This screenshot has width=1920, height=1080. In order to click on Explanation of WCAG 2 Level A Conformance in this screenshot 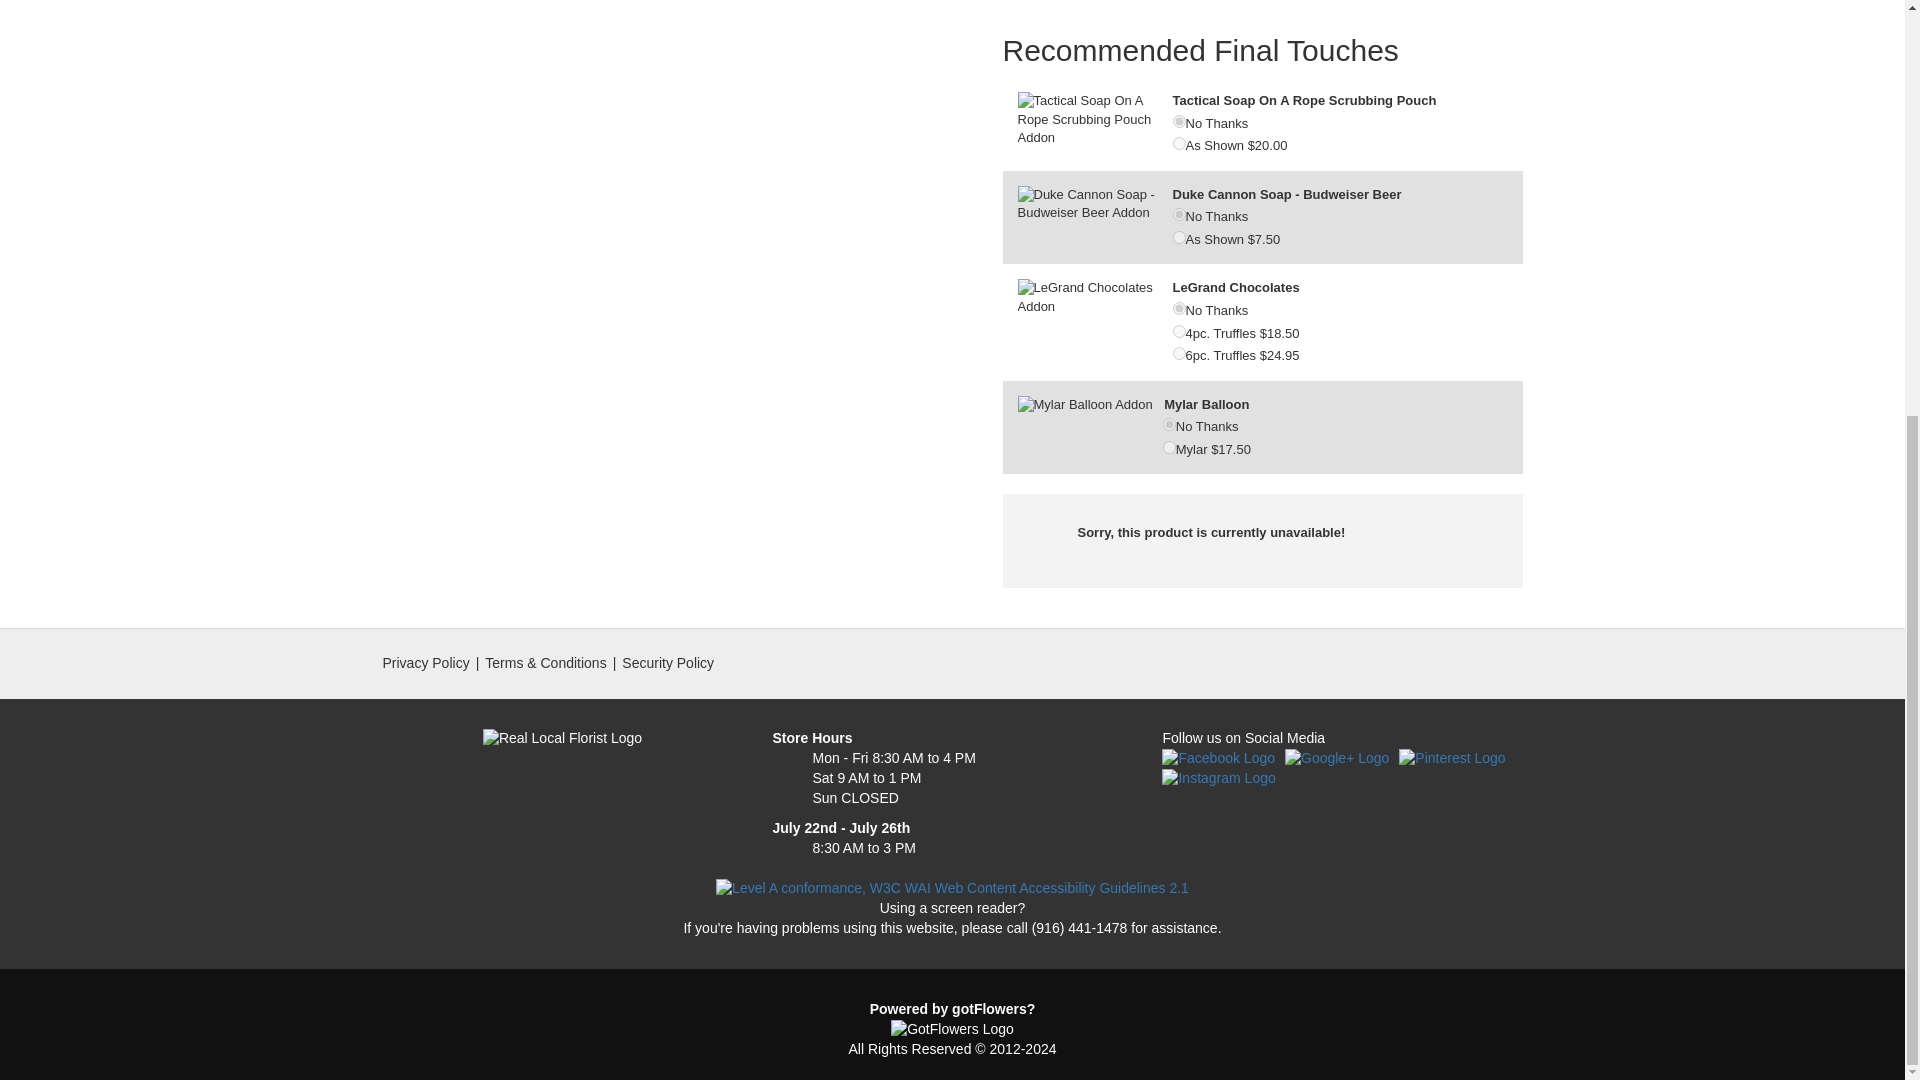, I will do `click(952, 888)`.